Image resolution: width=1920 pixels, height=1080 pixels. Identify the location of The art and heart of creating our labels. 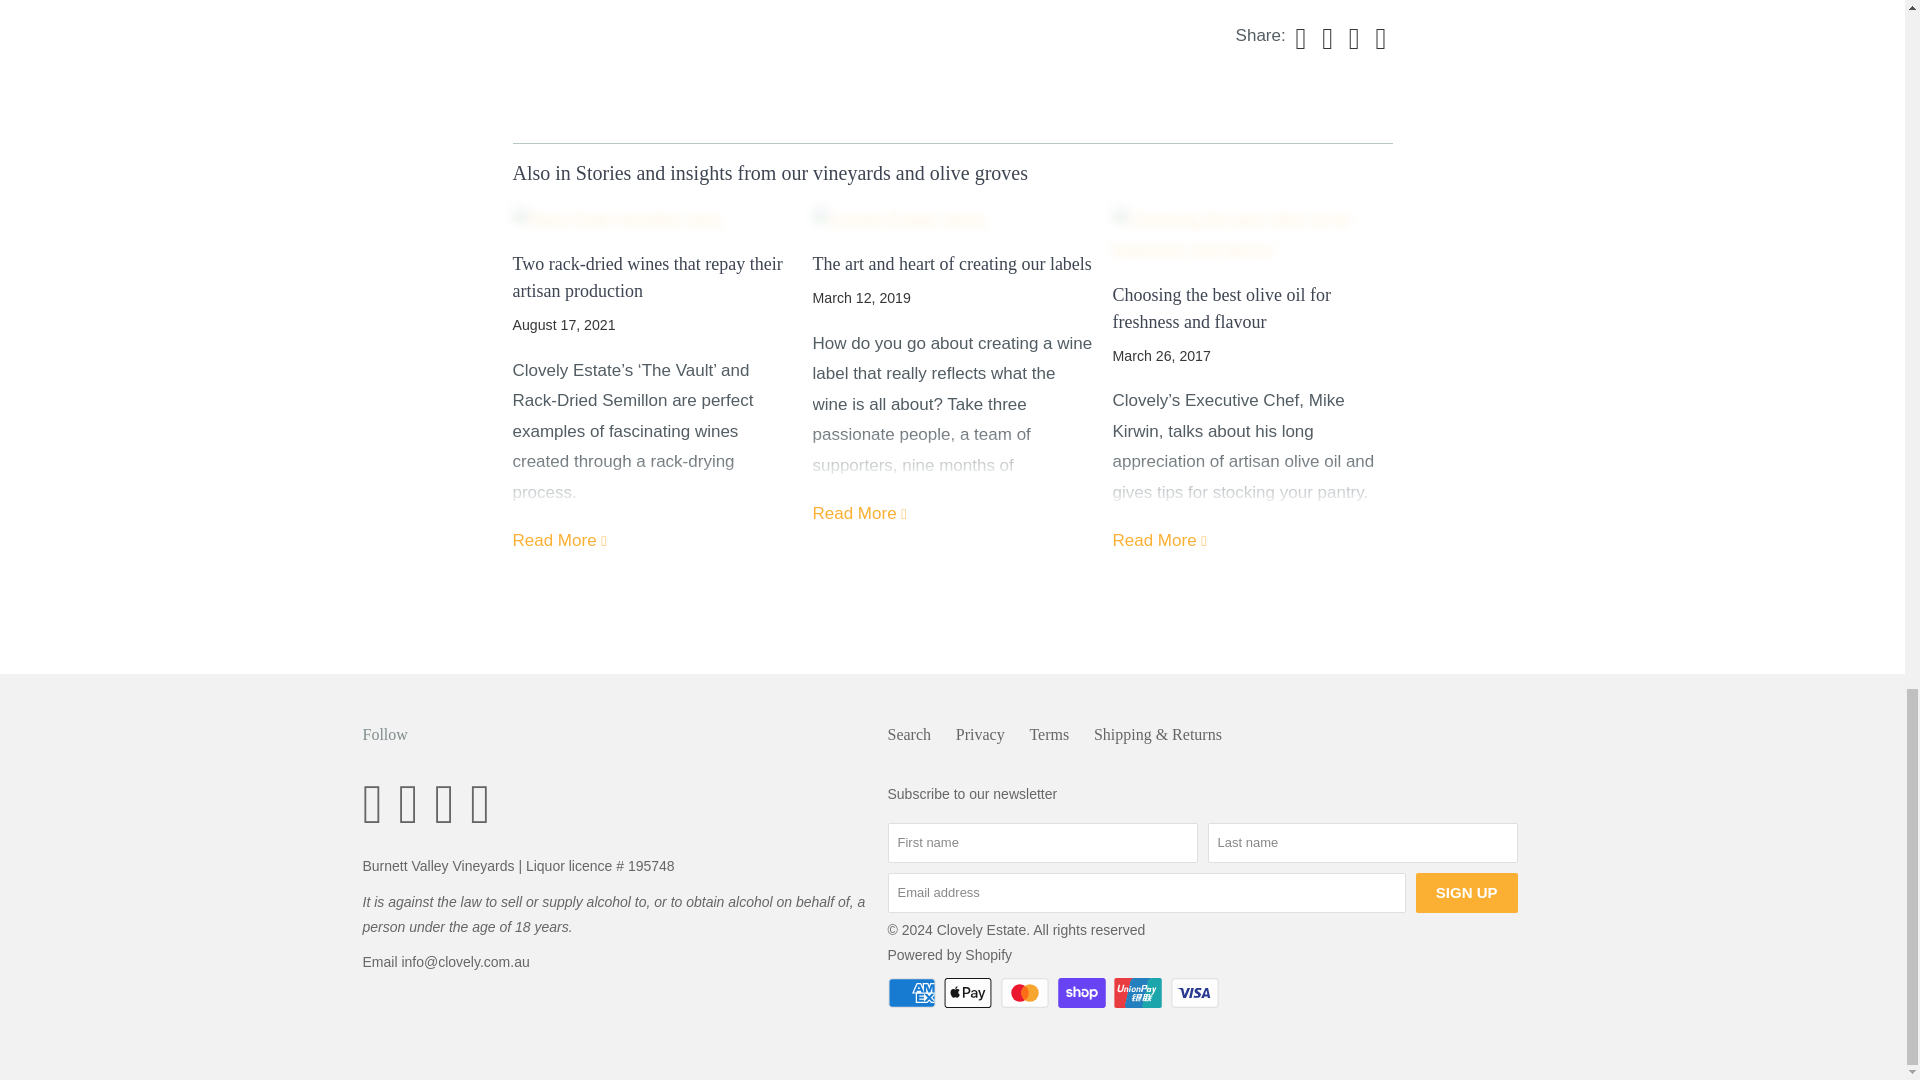
(952, 221).